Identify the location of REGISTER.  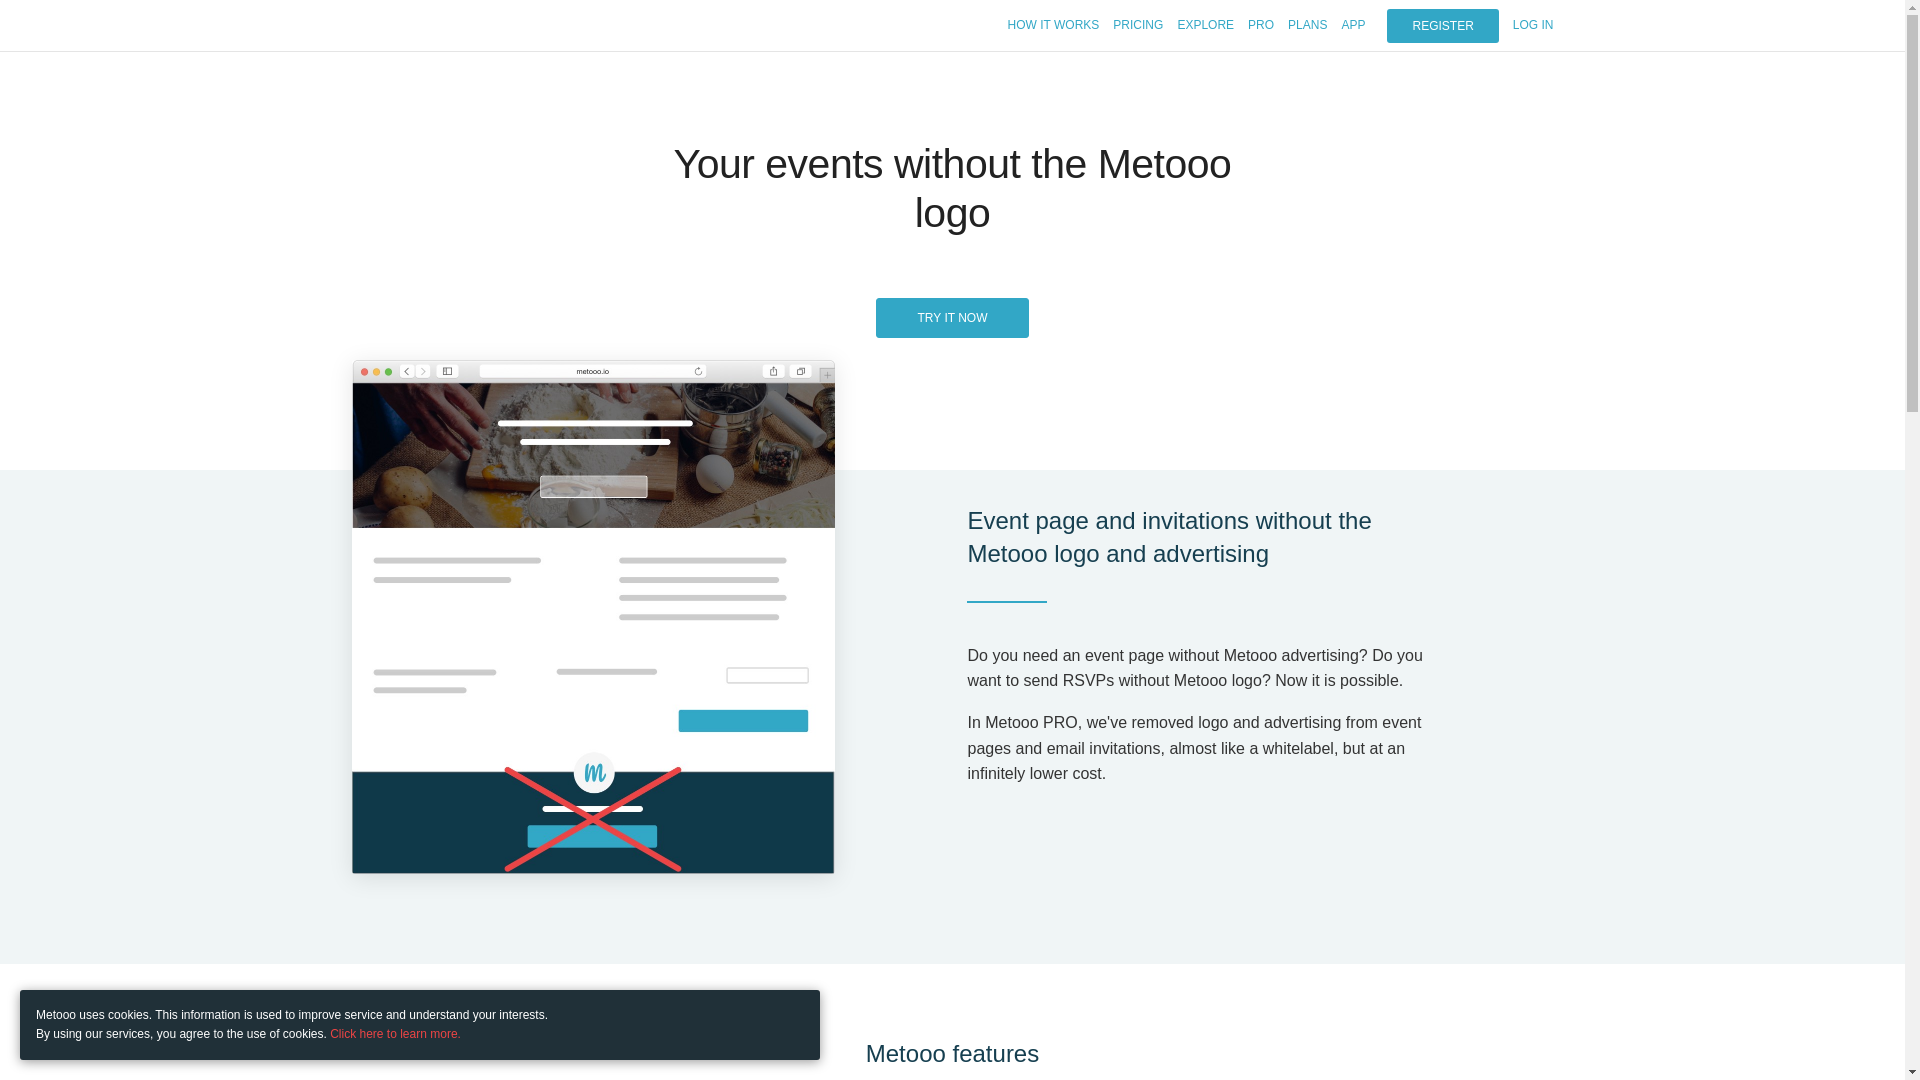
(1442, 26).